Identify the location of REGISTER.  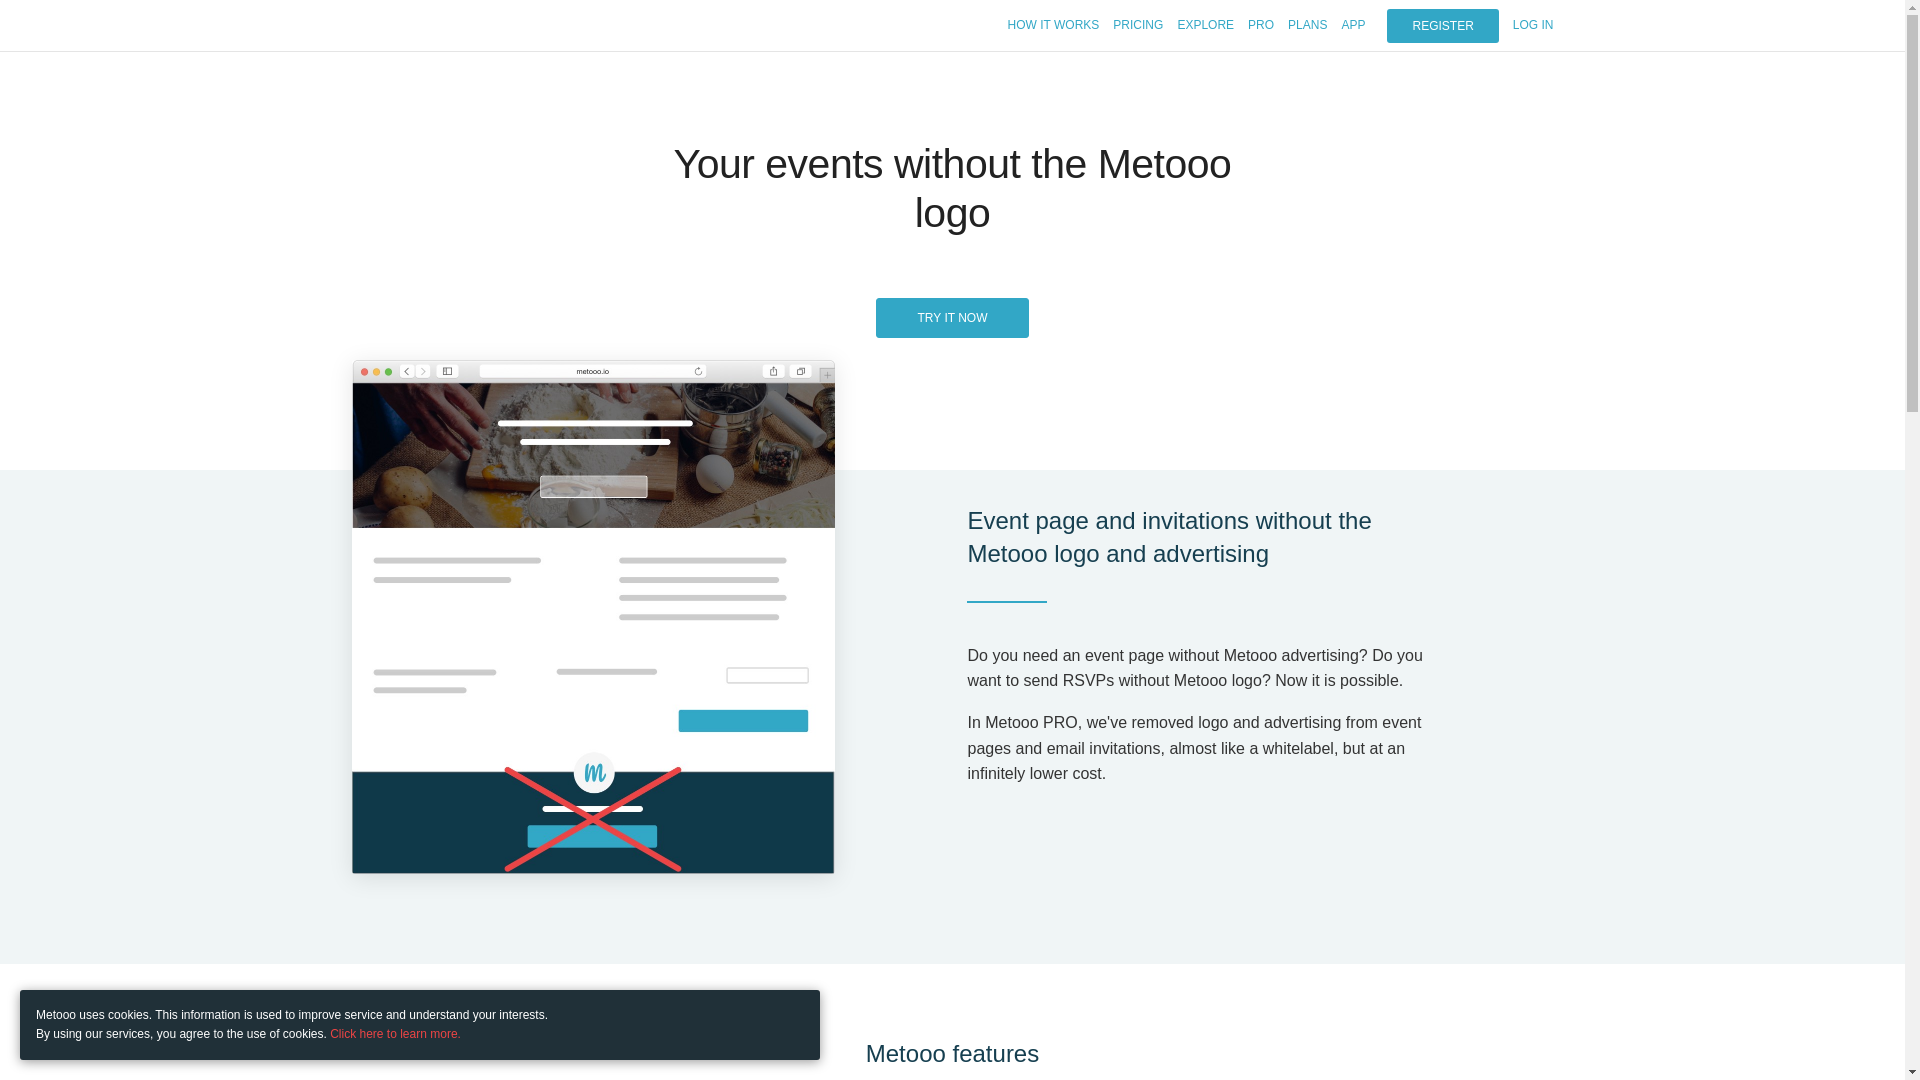
(1442, 26).